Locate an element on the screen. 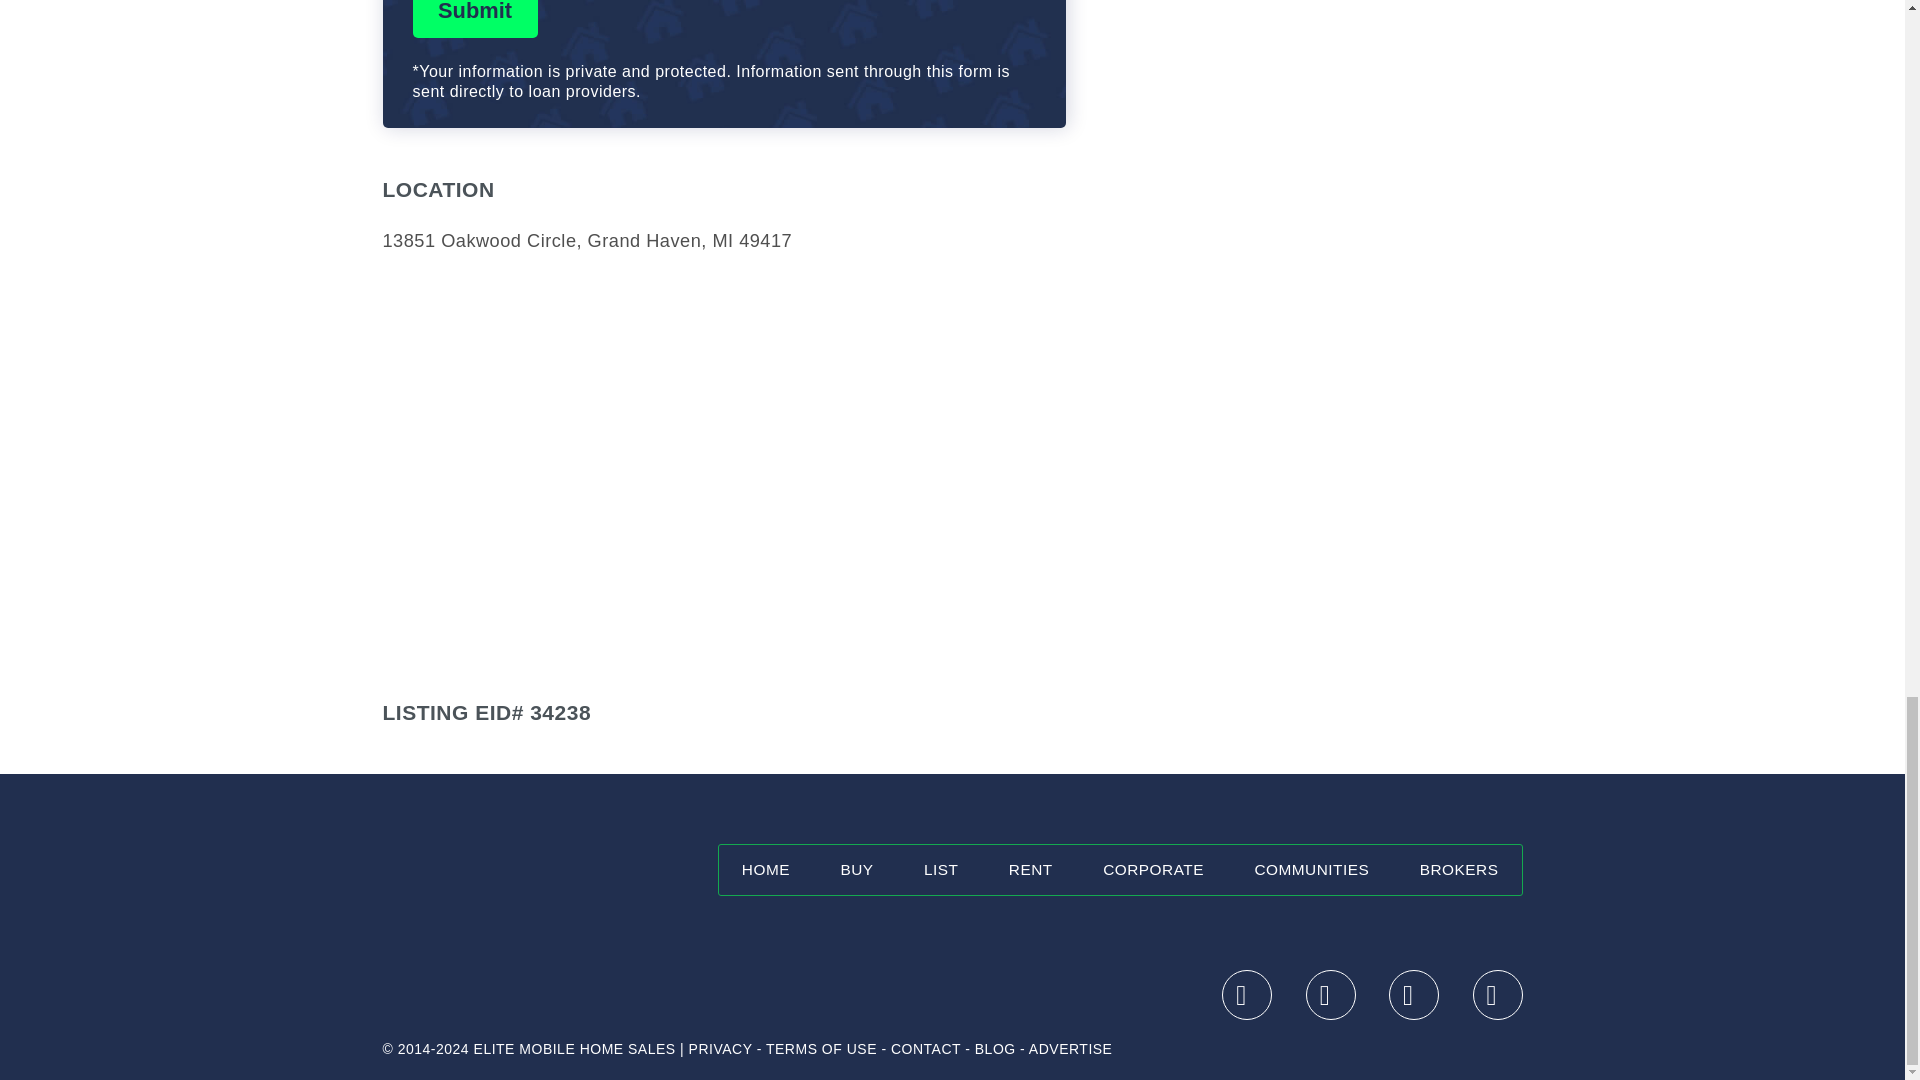 The width and height of the screenshot is (1920, 1080). Submit is located at coordinates (474, 18).